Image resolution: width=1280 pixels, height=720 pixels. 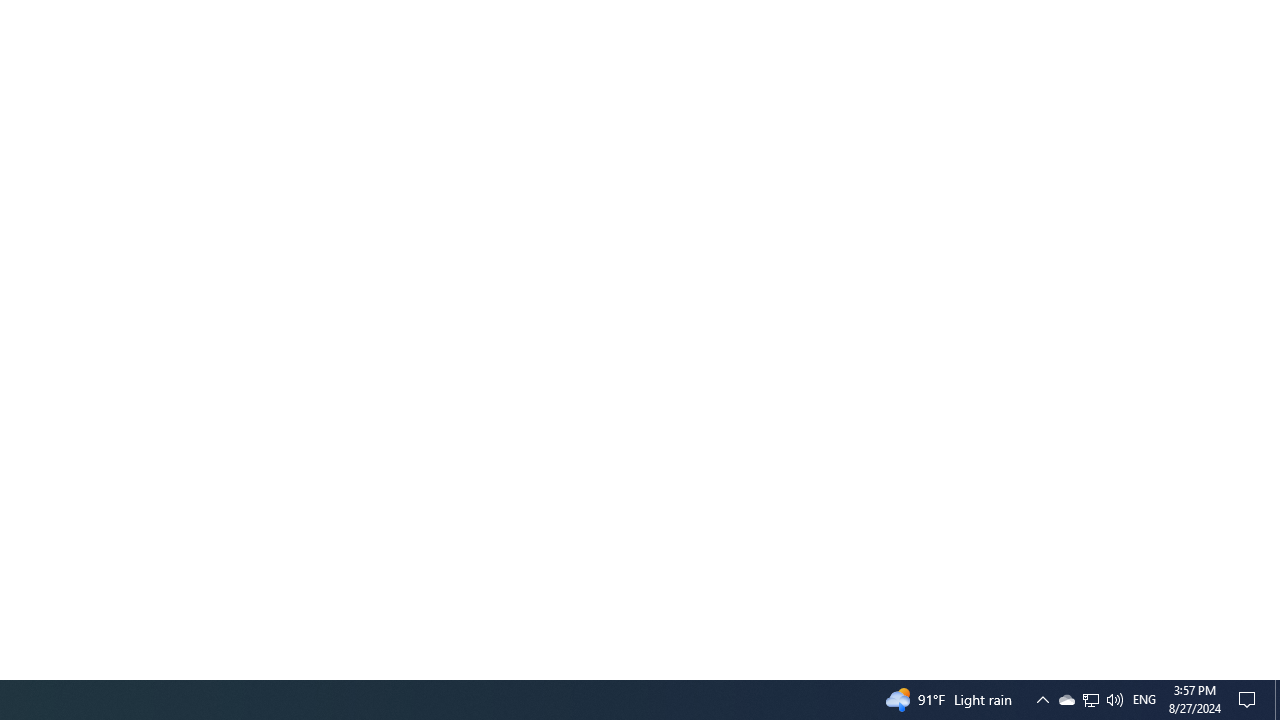 What do you see at coordinates (1091, 700) in the screenshot?
I see `Tray Input Indicator - English (United States)` at bounding box center [1091, 700].